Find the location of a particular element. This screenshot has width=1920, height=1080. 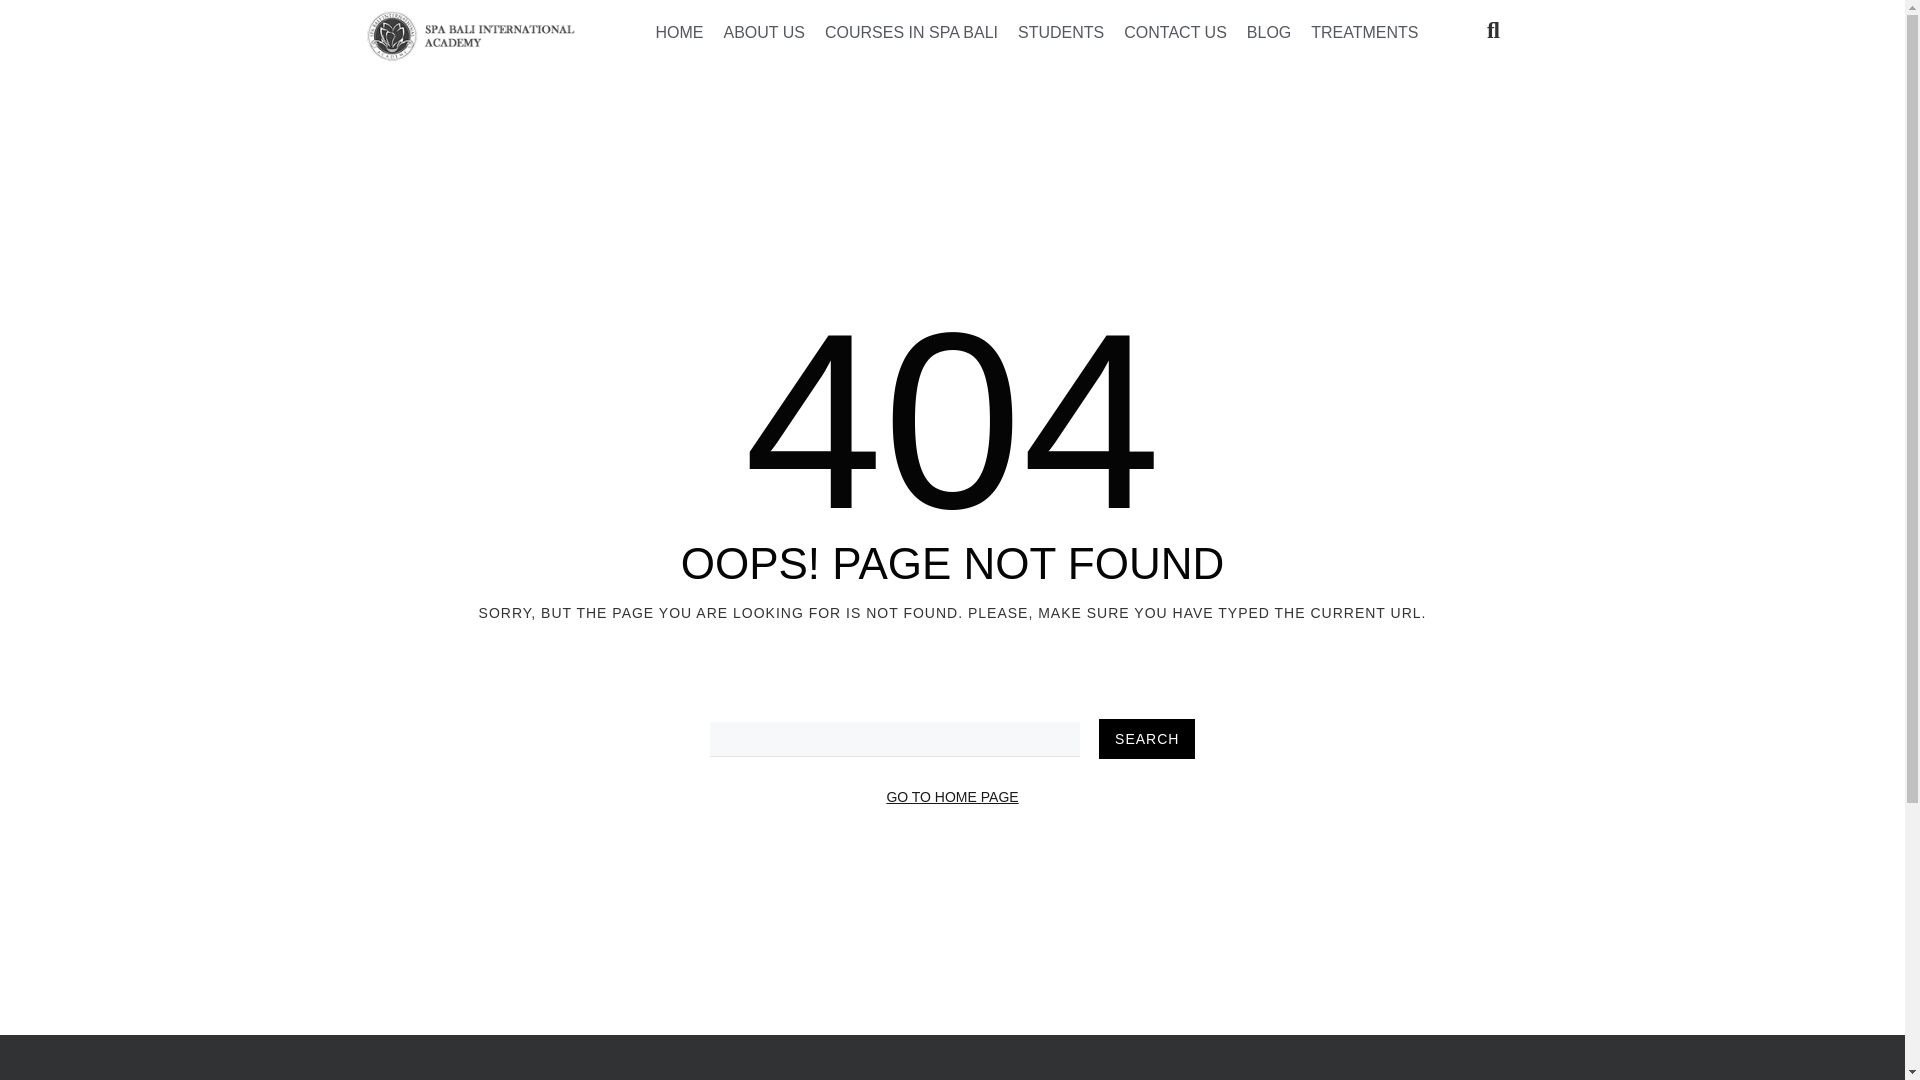

ABOUT US is located at coordinates (763, 32).